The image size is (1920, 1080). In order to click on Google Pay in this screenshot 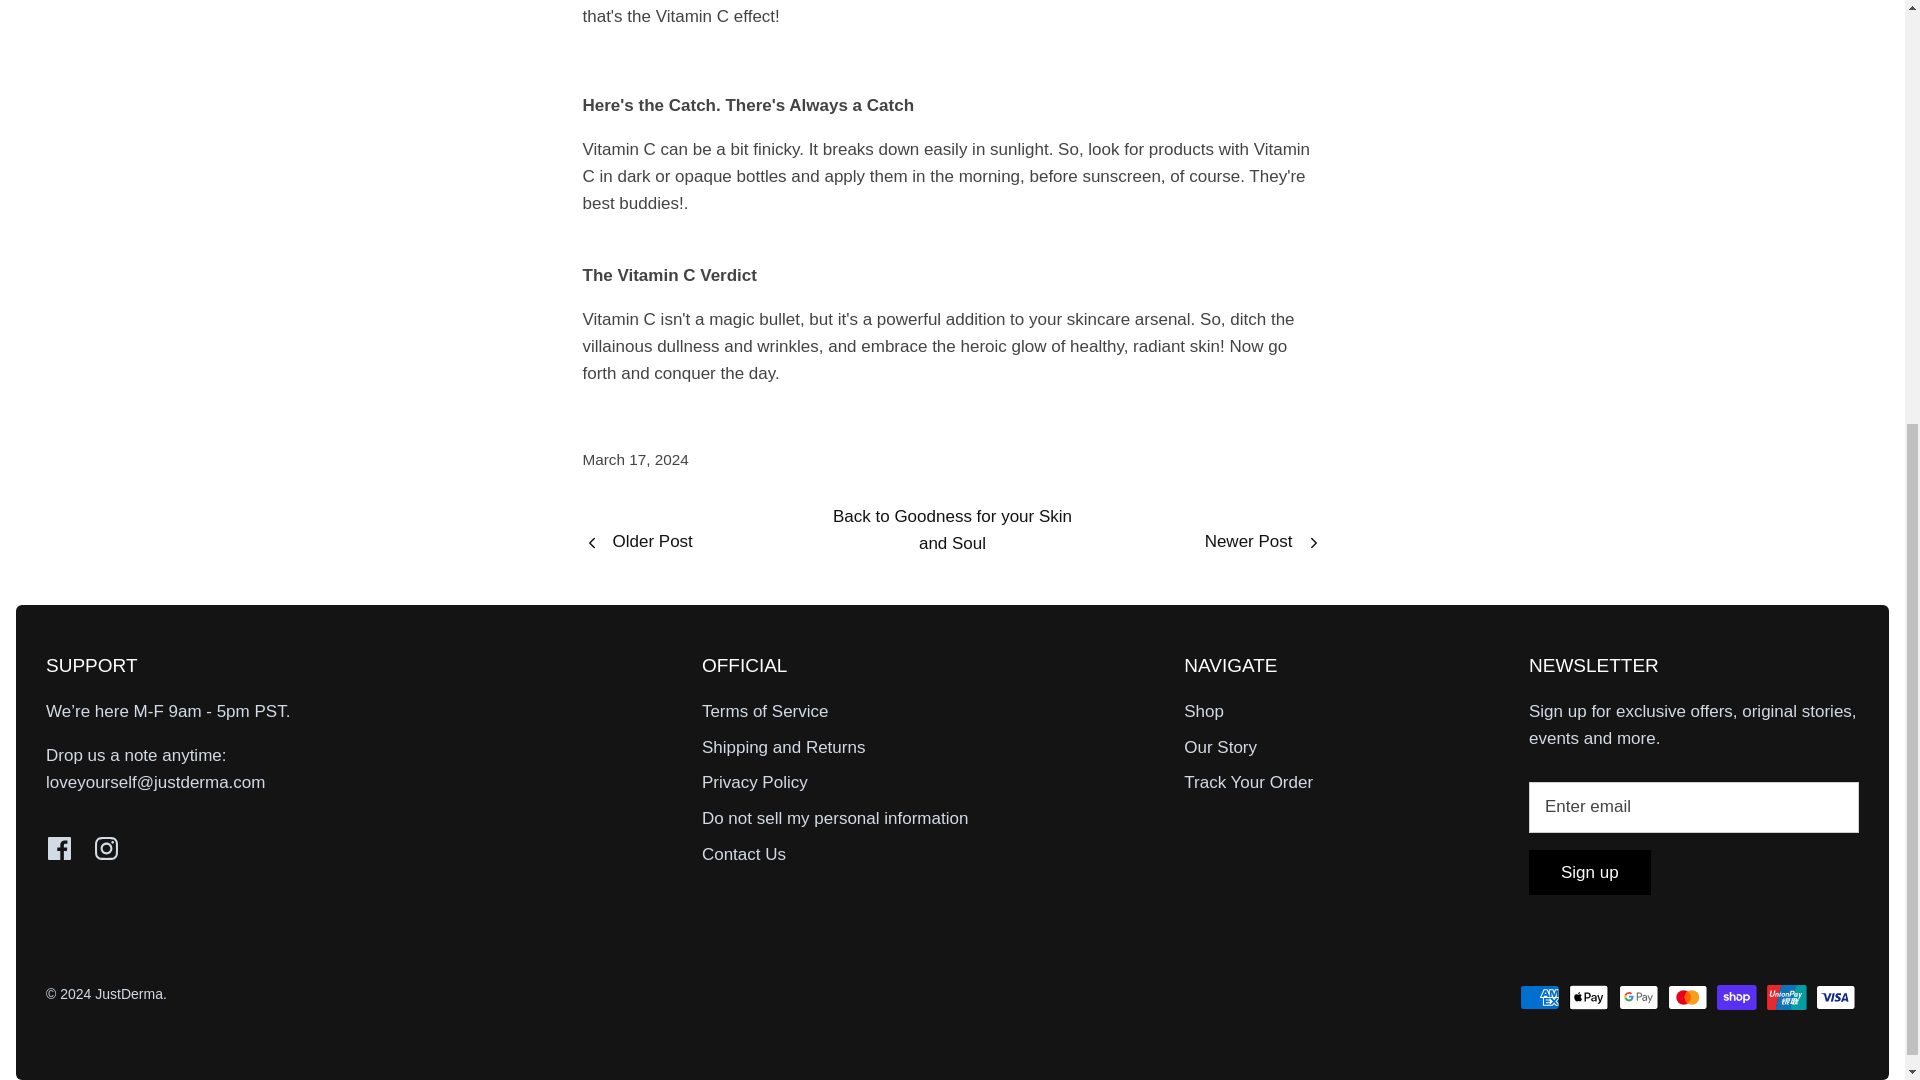, I will do `click(1638, 996)`.